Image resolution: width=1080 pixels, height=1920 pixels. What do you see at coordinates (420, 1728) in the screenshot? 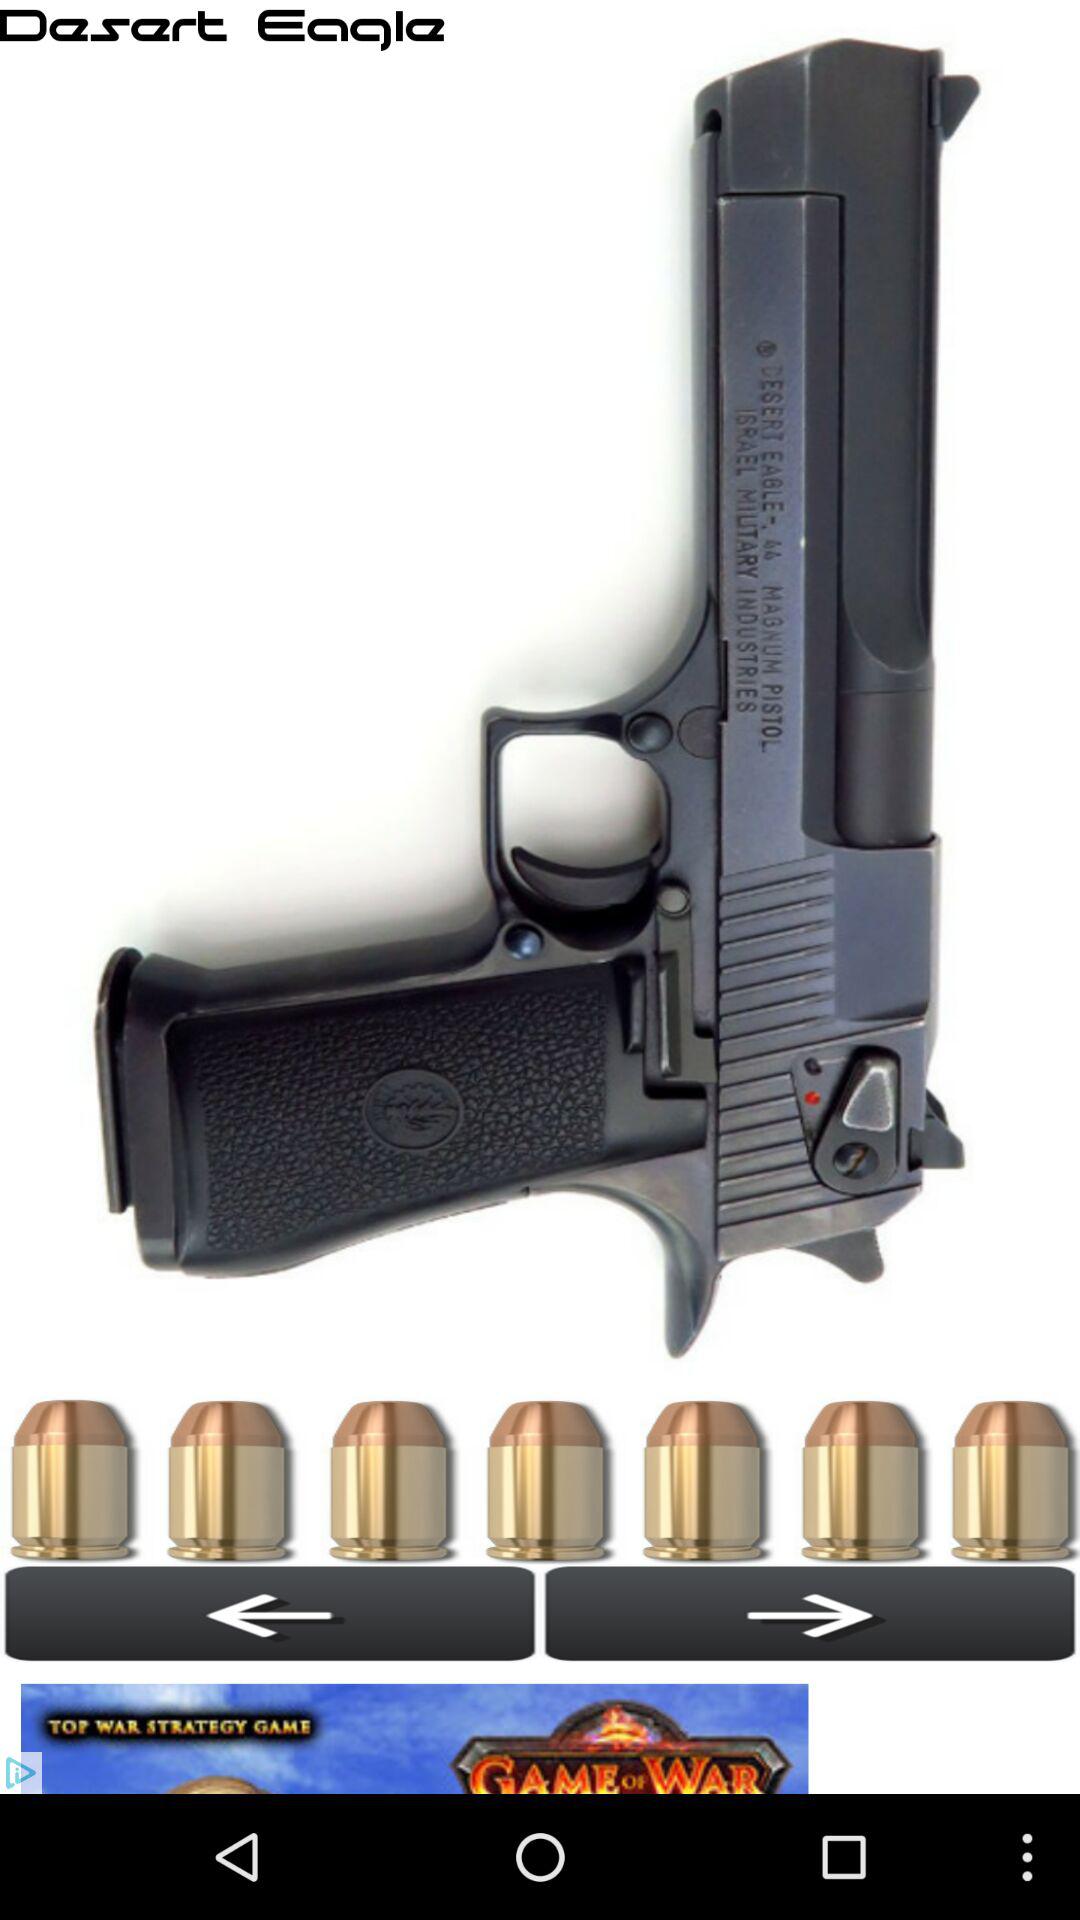
I see `open advertisement` at bounding box center [420, 1728].